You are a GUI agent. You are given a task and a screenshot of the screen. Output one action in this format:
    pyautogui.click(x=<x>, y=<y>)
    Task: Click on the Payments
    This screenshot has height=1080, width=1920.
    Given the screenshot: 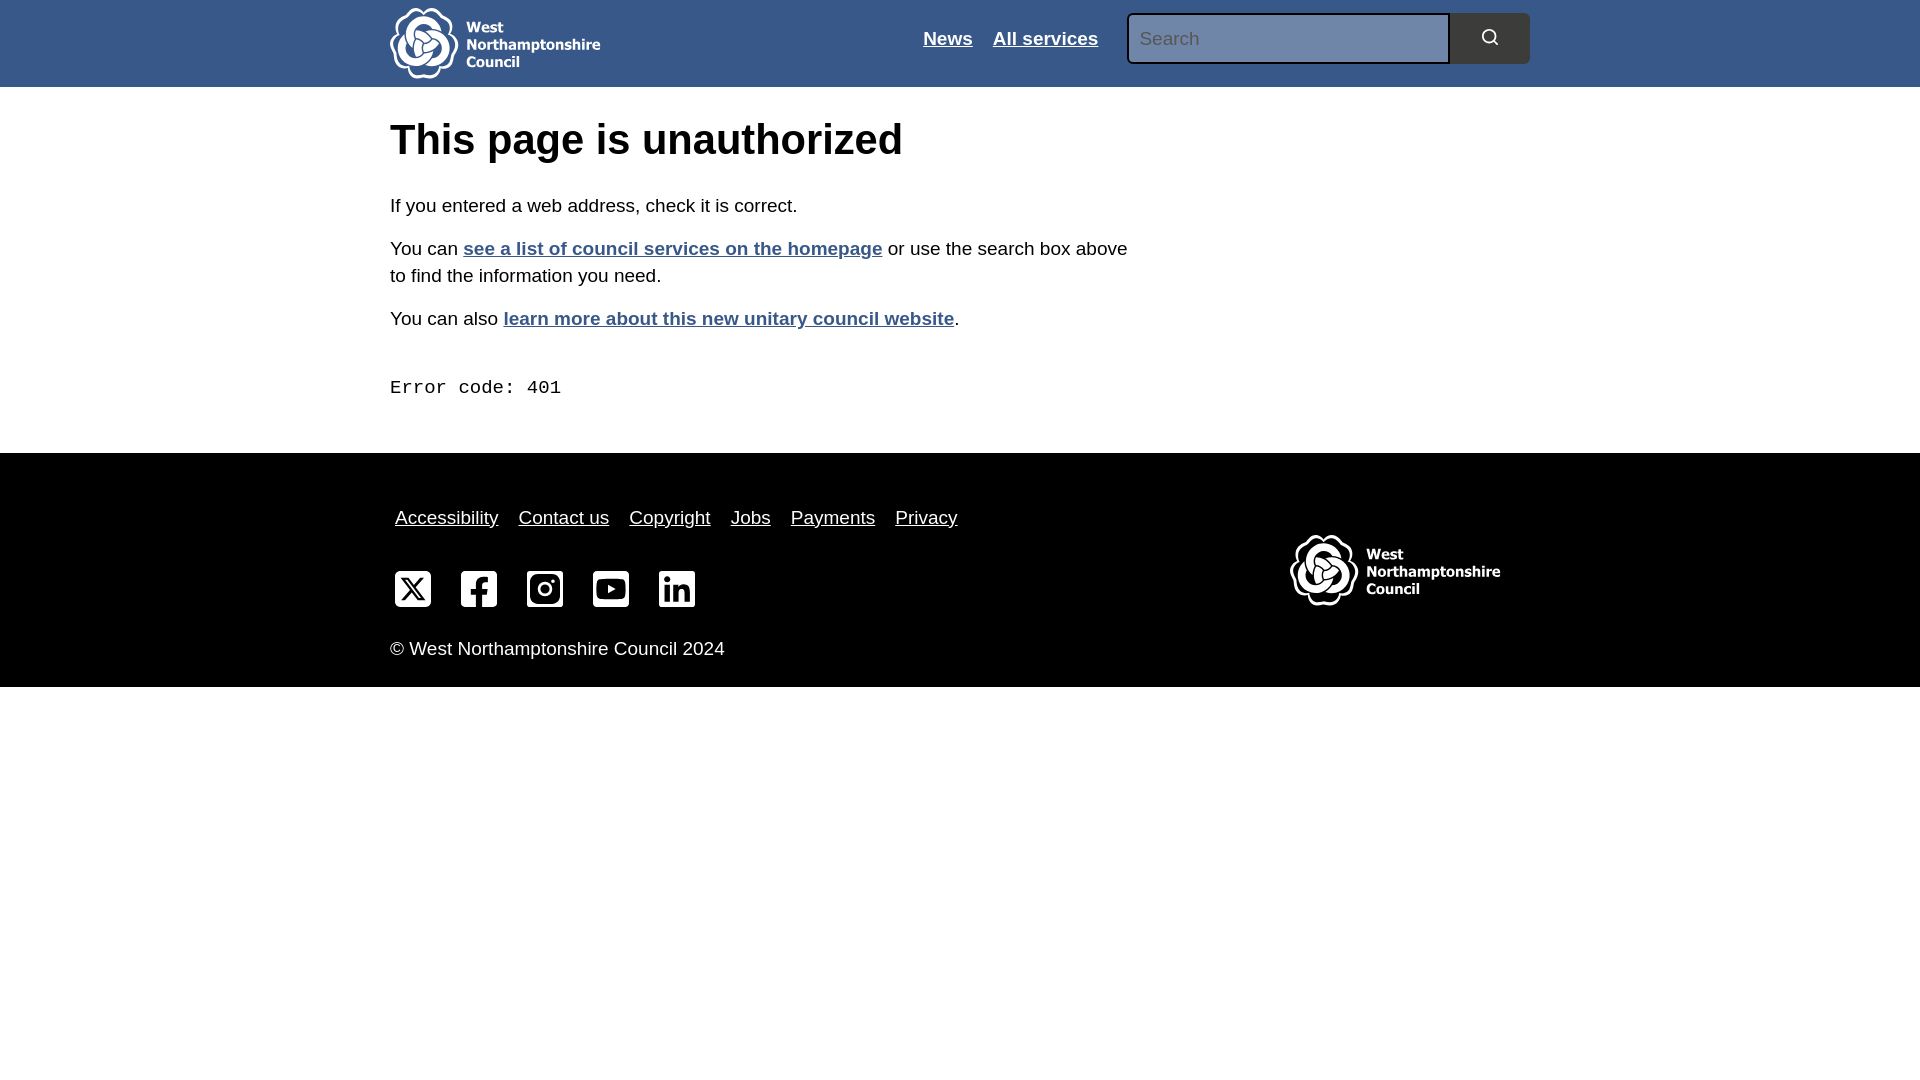 What is the action you would take?
    pyautogui.click(x=832, y=518)
    